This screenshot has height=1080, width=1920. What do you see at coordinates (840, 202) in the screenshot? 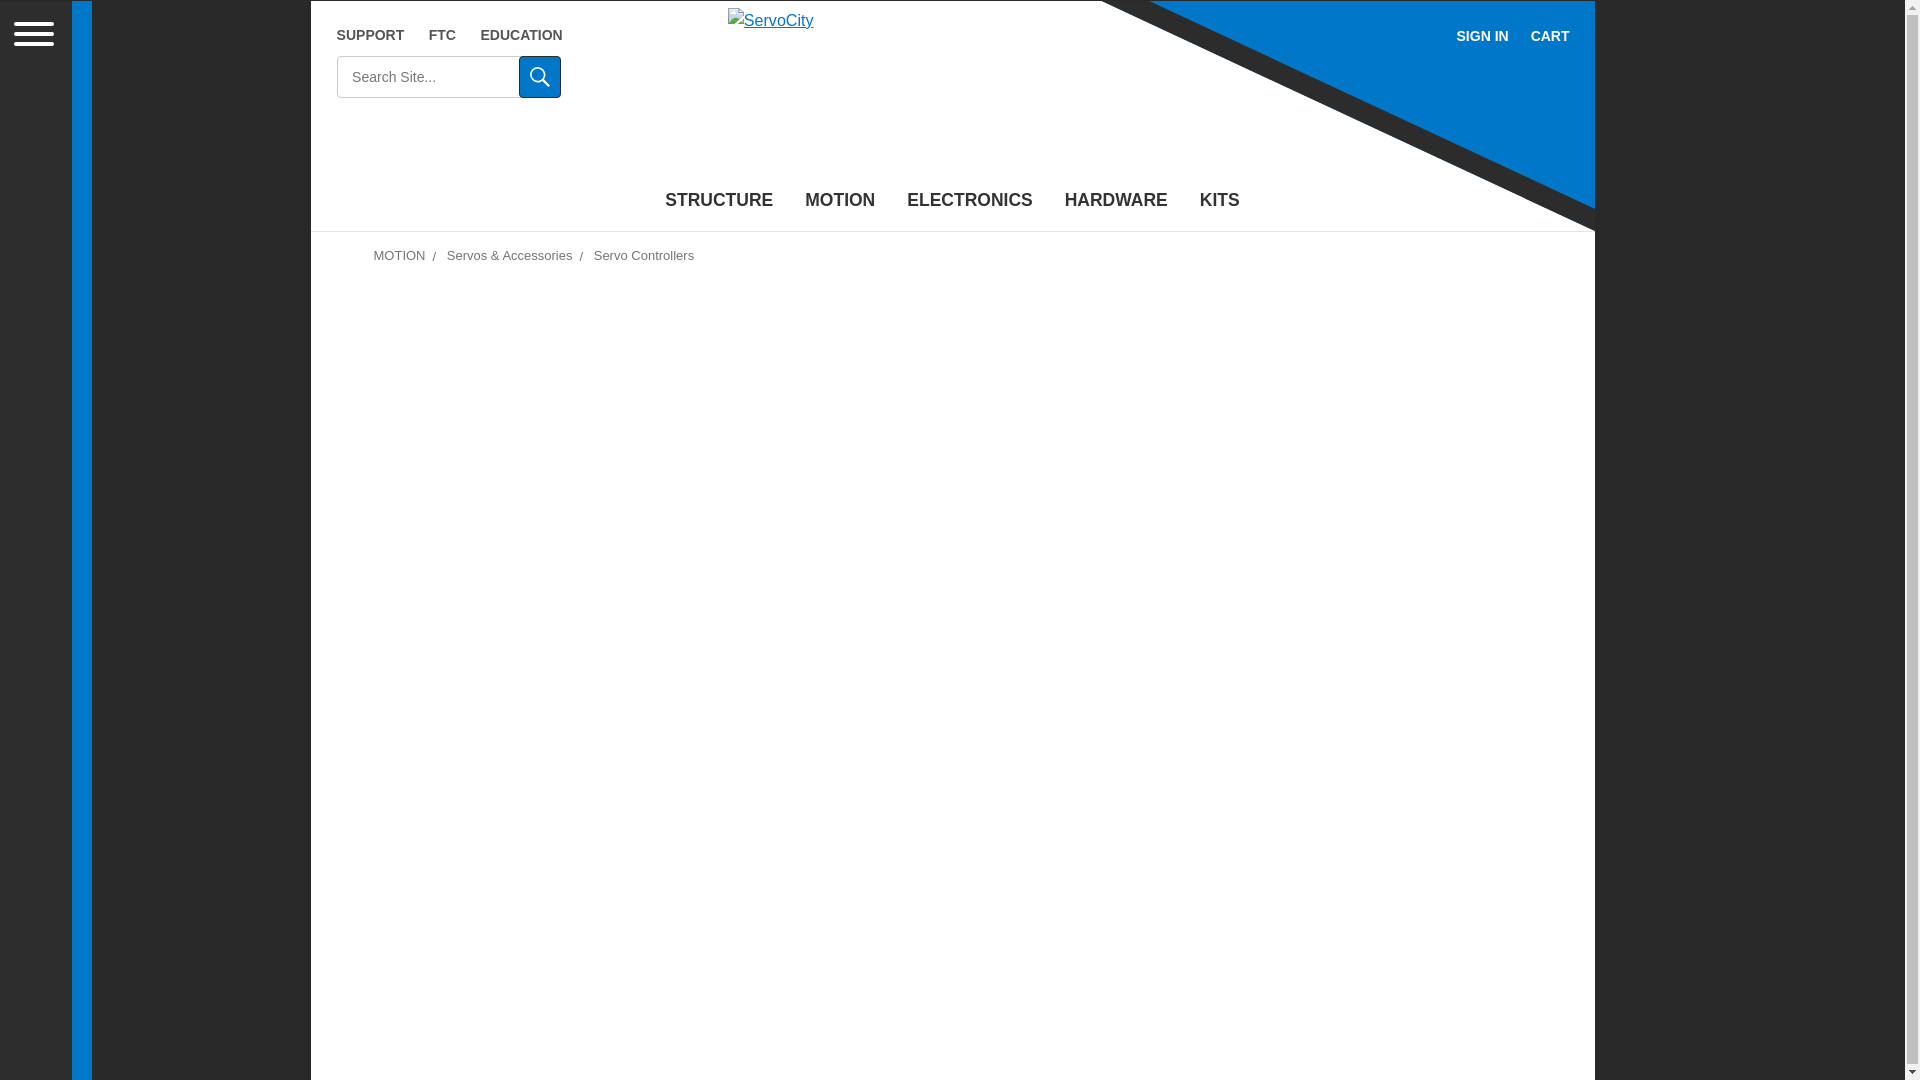
I see `MOTION` at bounding box center [840, 202].